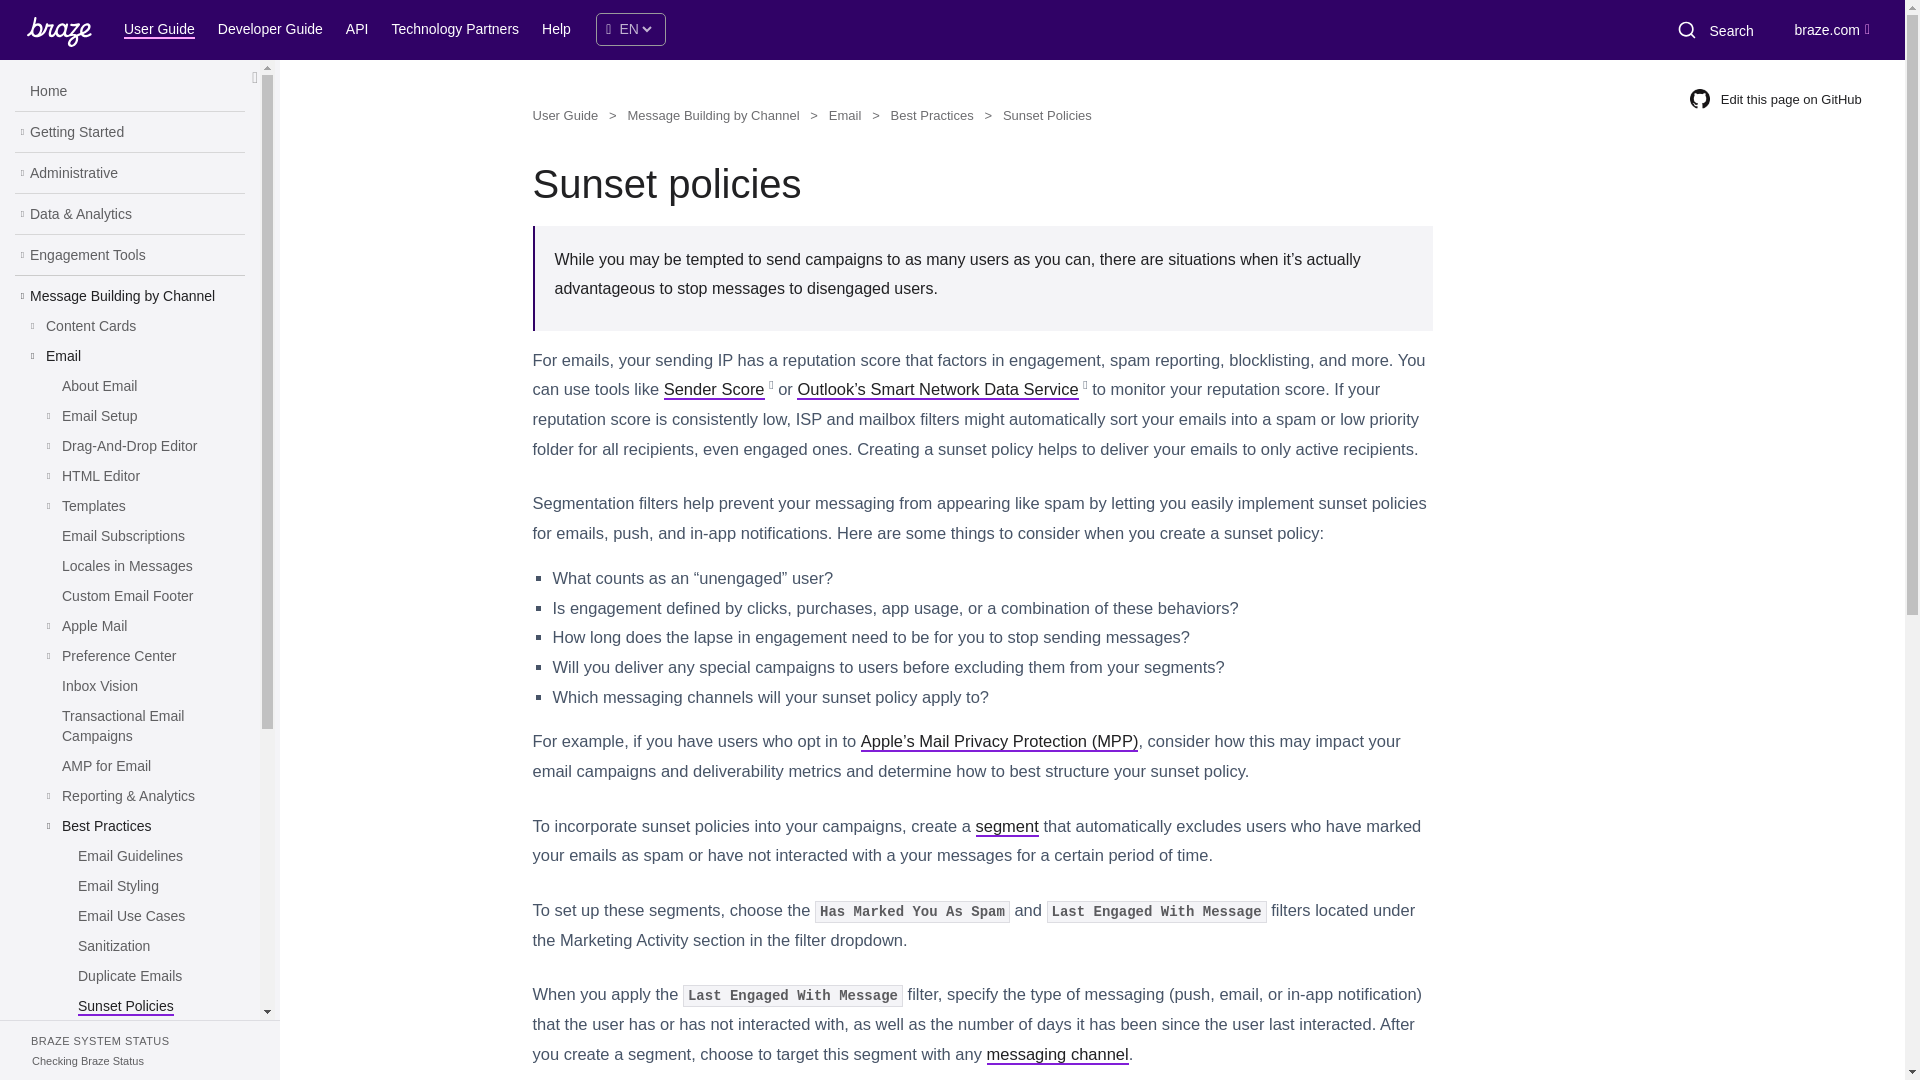 The image size is (1920, 1080). Describe the element at coordinates (360, 32) in the screenshot. I see `API` at that location.